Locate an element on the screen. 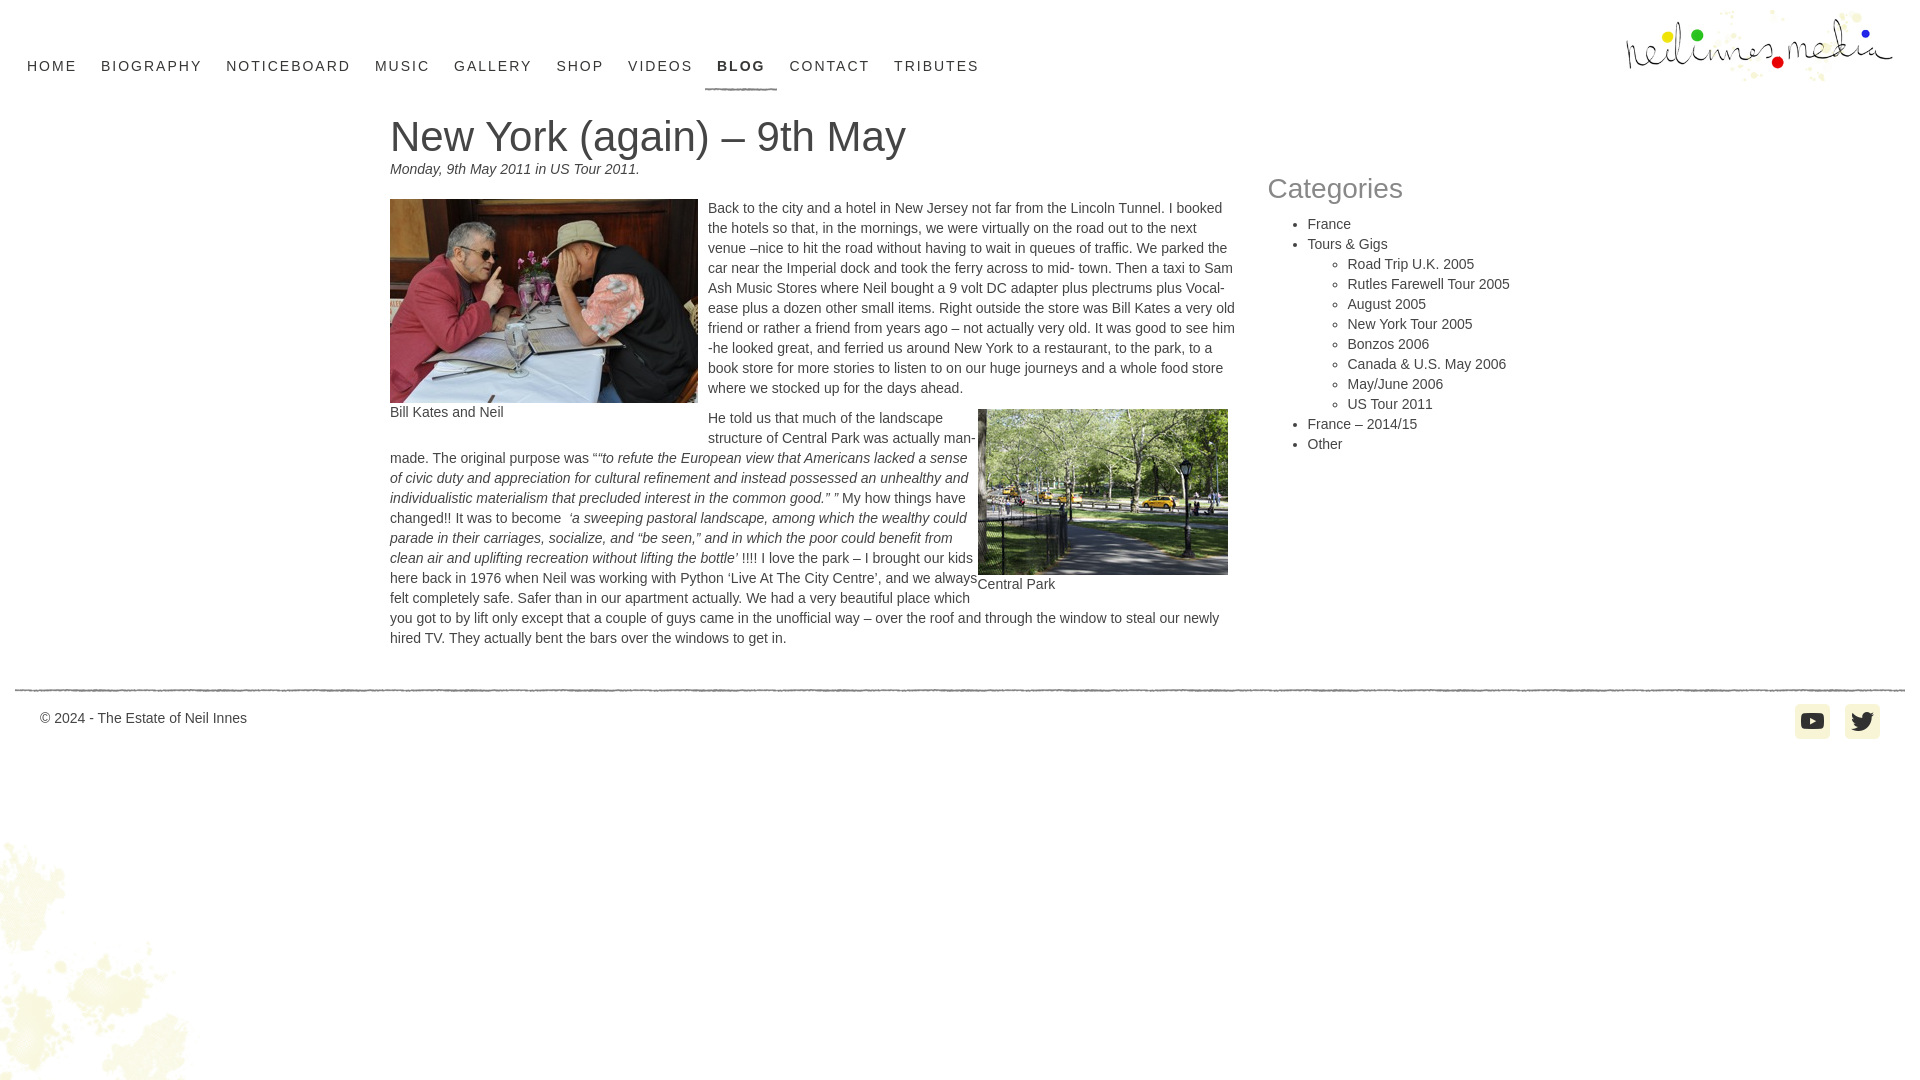 Image resolution: width=1920 pixels, height=1080 pixels. New York Tour 2005 is located at coordinates (1410, 324).